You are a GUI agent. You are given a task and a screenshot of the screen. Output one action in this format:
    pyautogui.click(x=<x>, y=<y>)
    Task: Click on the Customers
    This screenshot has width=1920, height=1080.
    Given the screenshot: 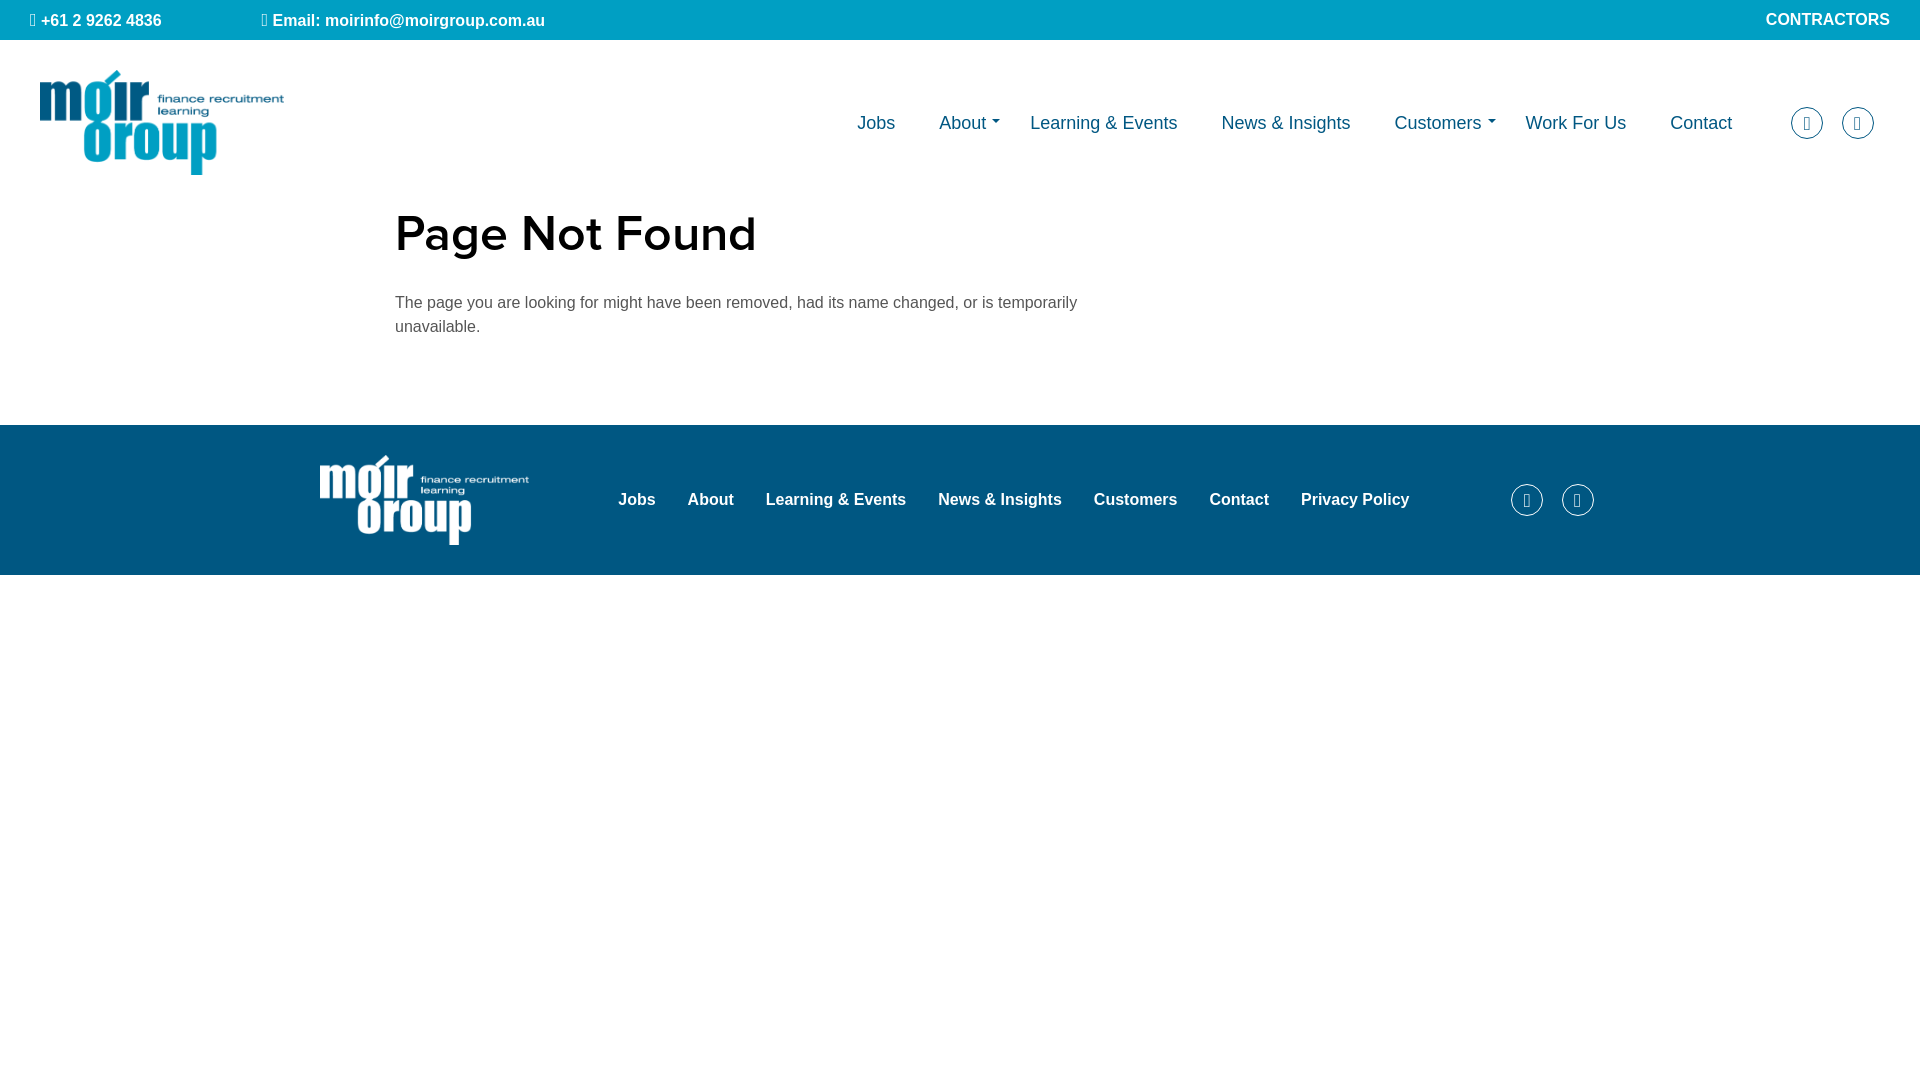 What is the action you would take?
    pyautogui.click(x=1136, y=500)
    